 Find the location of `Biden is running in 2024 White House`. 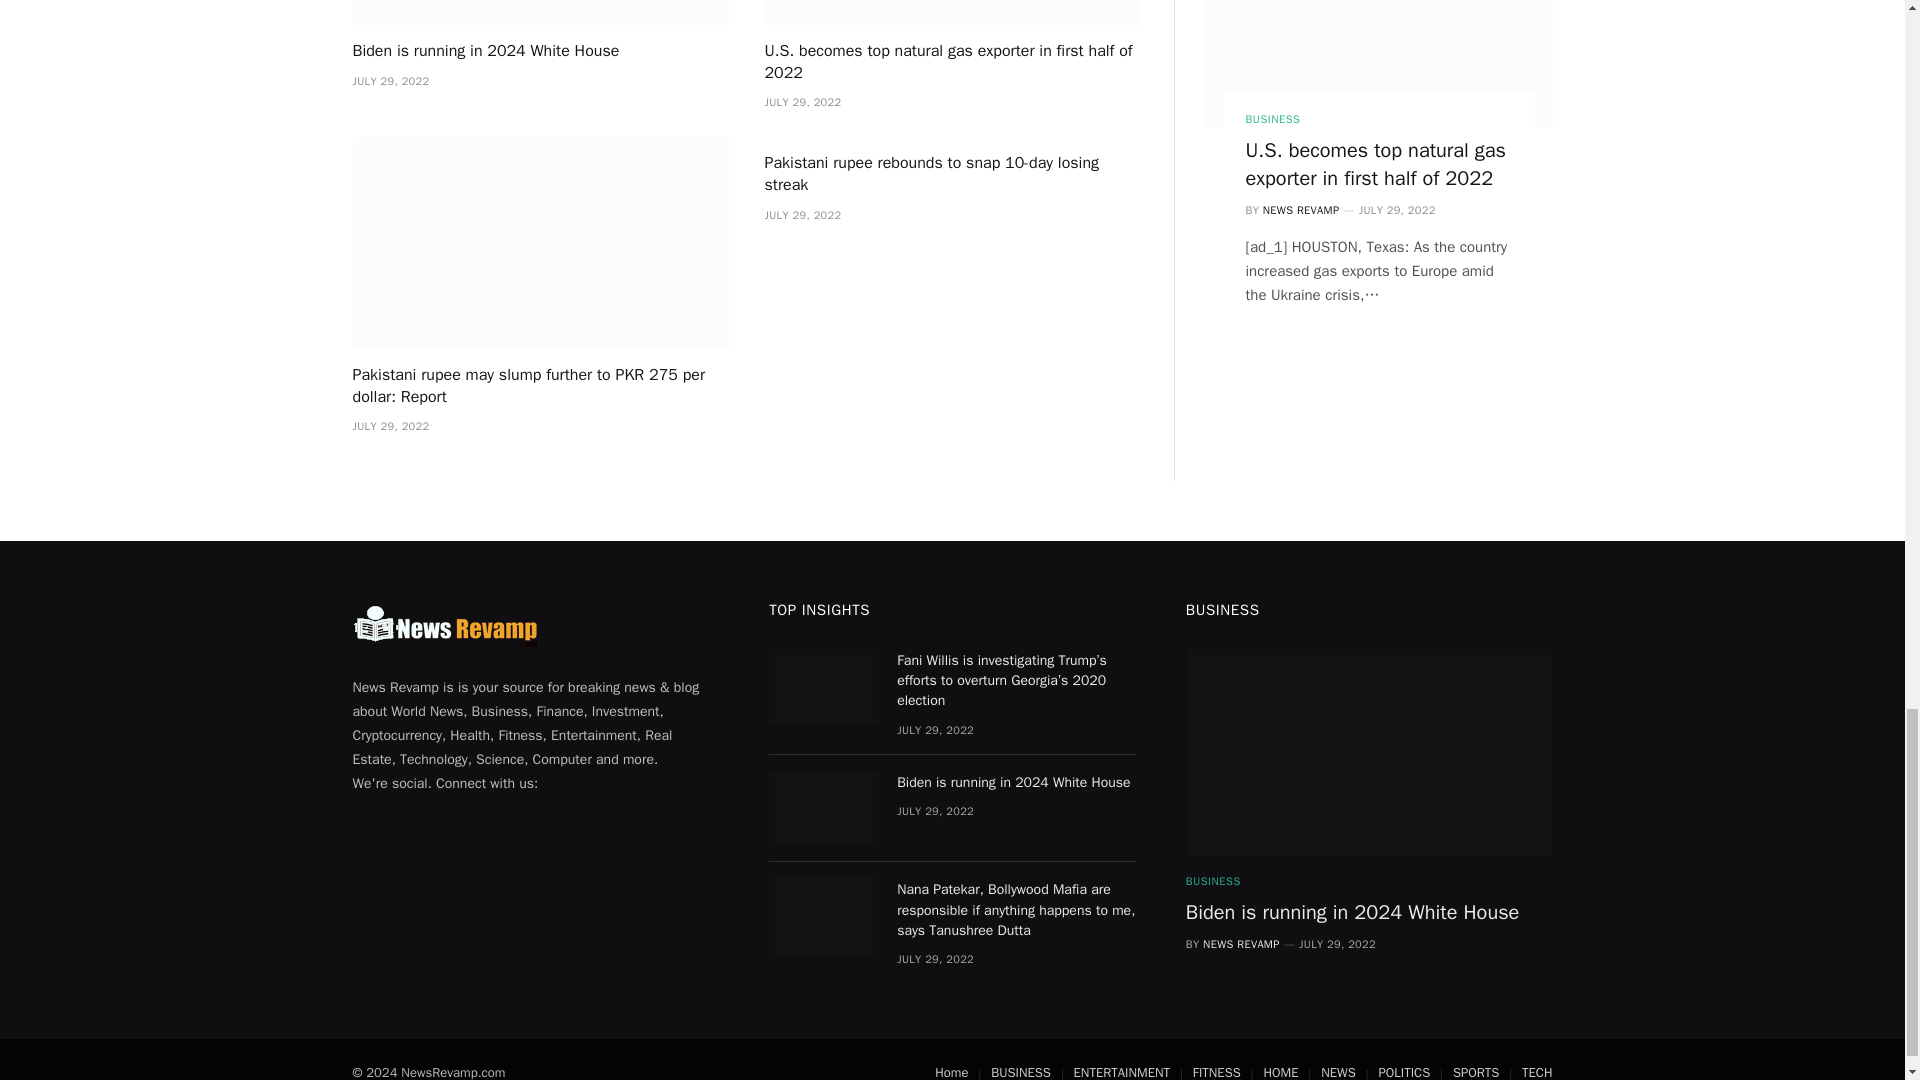

Biden is running in 2024 White House is located at coordinates (539, 52).